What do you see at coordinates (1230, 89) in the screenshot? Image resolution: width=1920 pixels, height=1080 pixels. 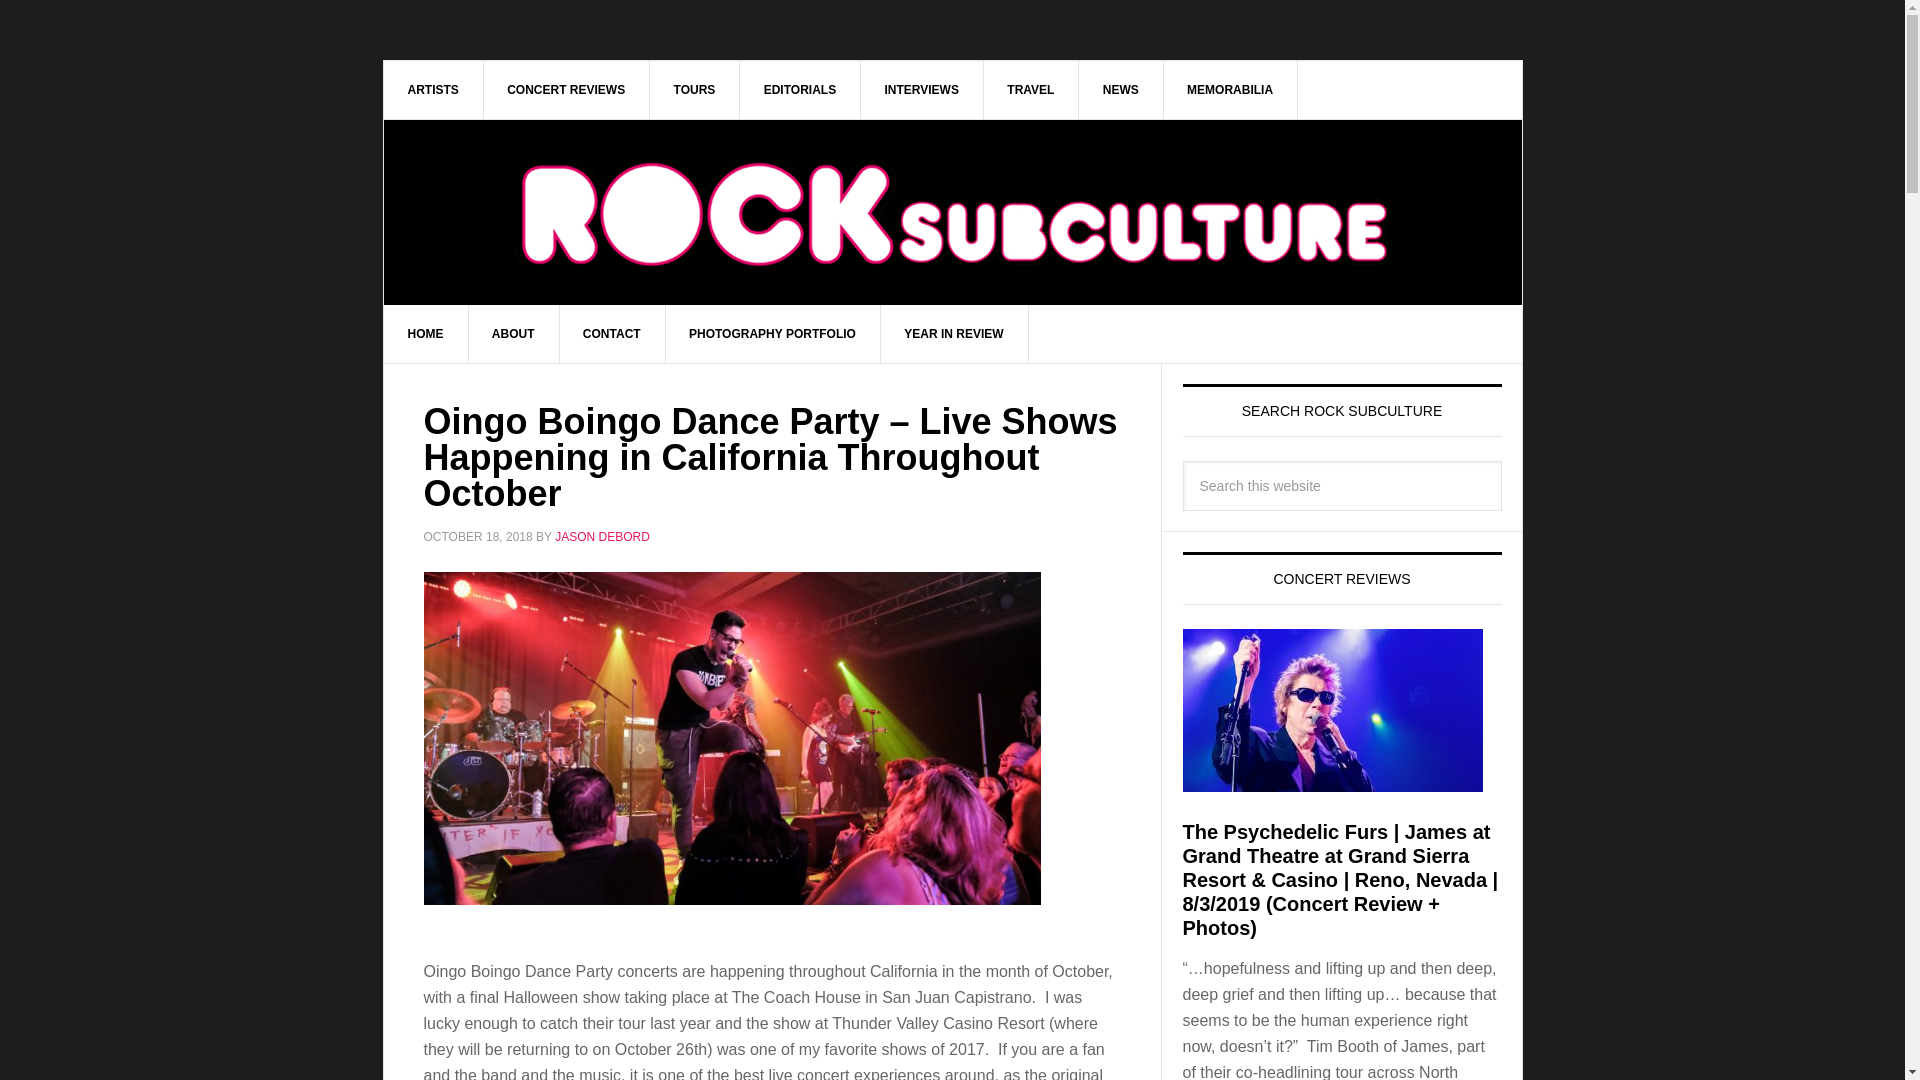 I see `MEMORABILIA` at bounding box center [1230, 89].